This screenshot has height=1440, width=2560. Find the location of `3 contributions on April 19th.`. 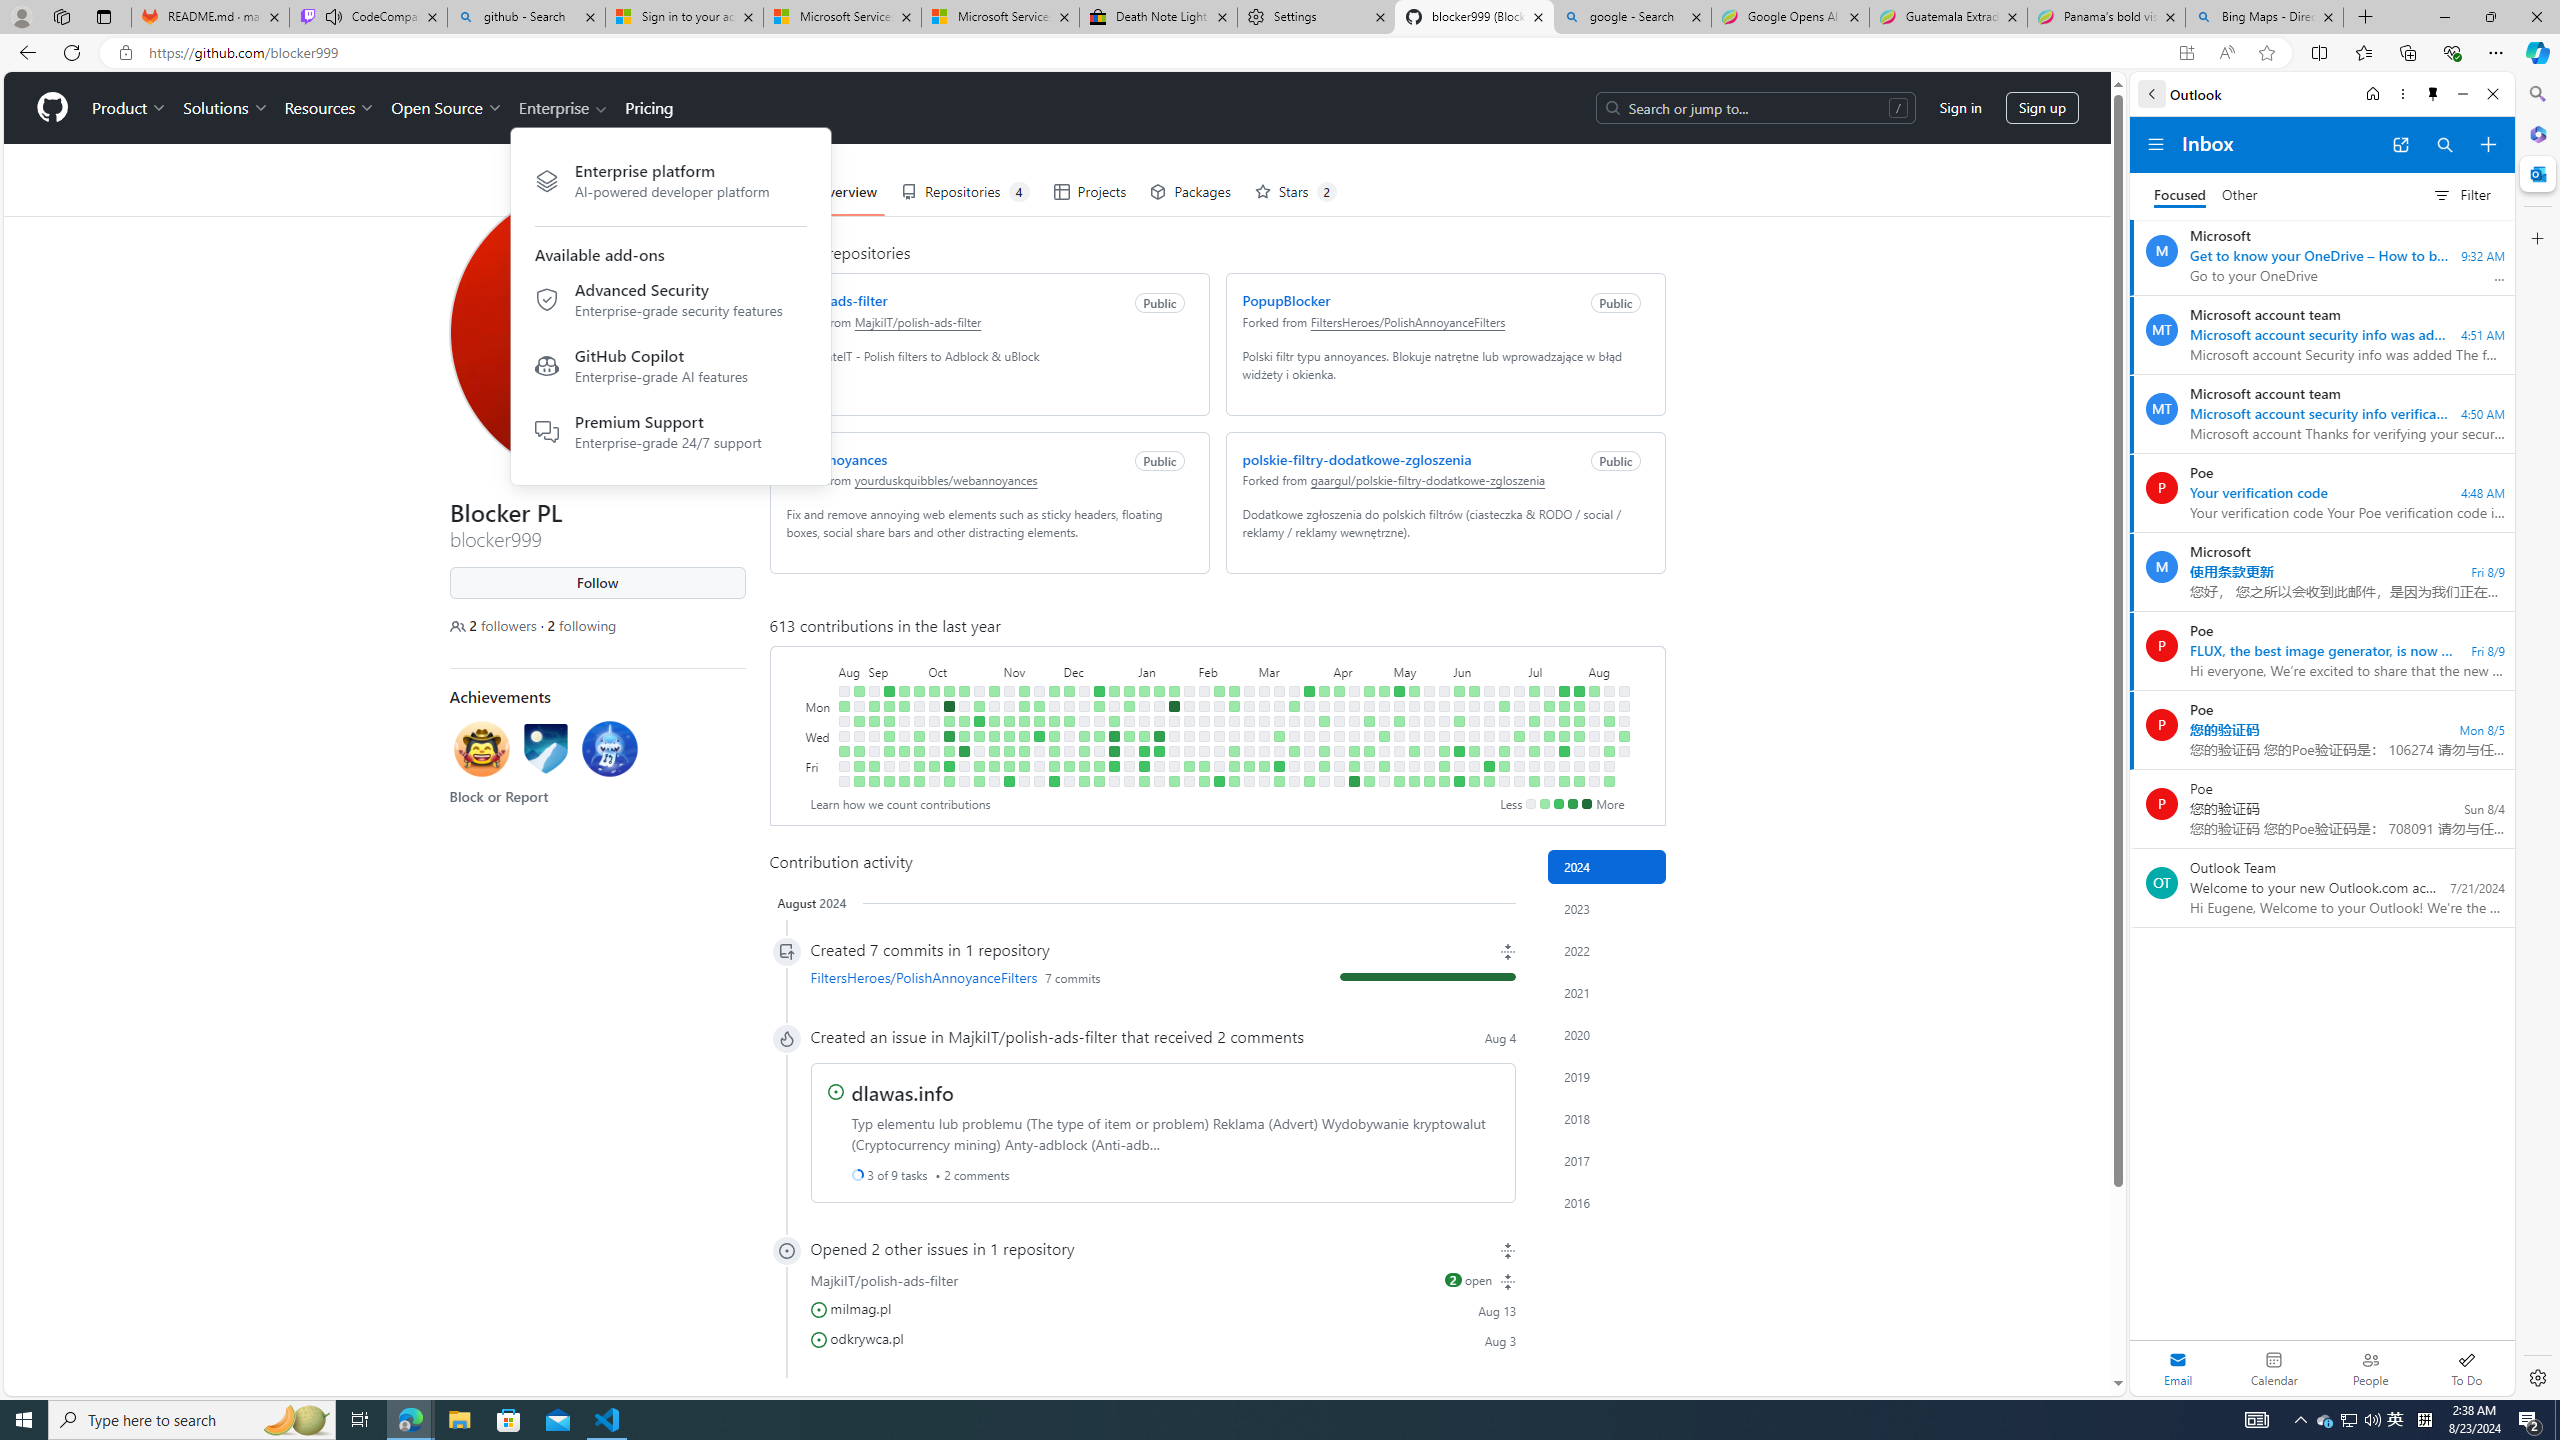

3 contributions on April 19th. is located at coordinates (1354, 766).